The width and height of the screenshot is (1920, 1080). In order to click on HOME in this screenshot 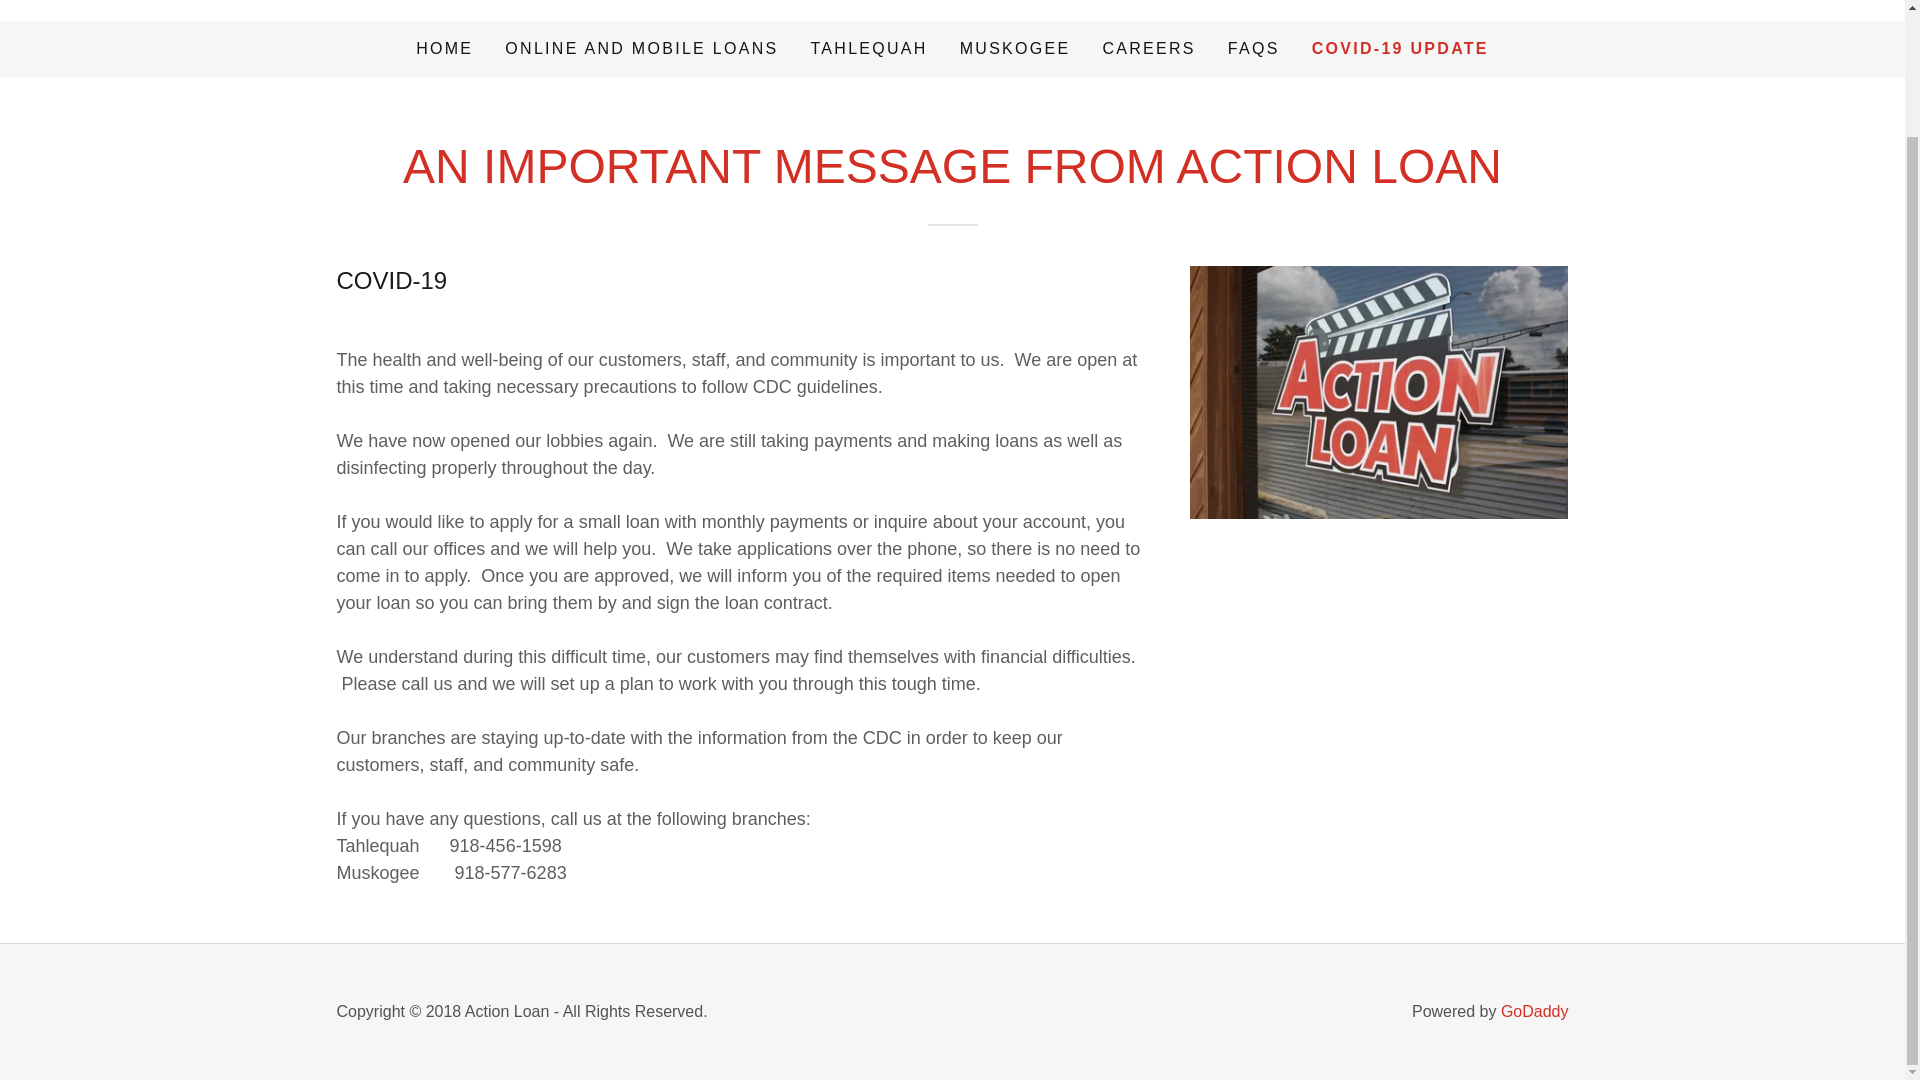, I will do `click(444, 48)`.